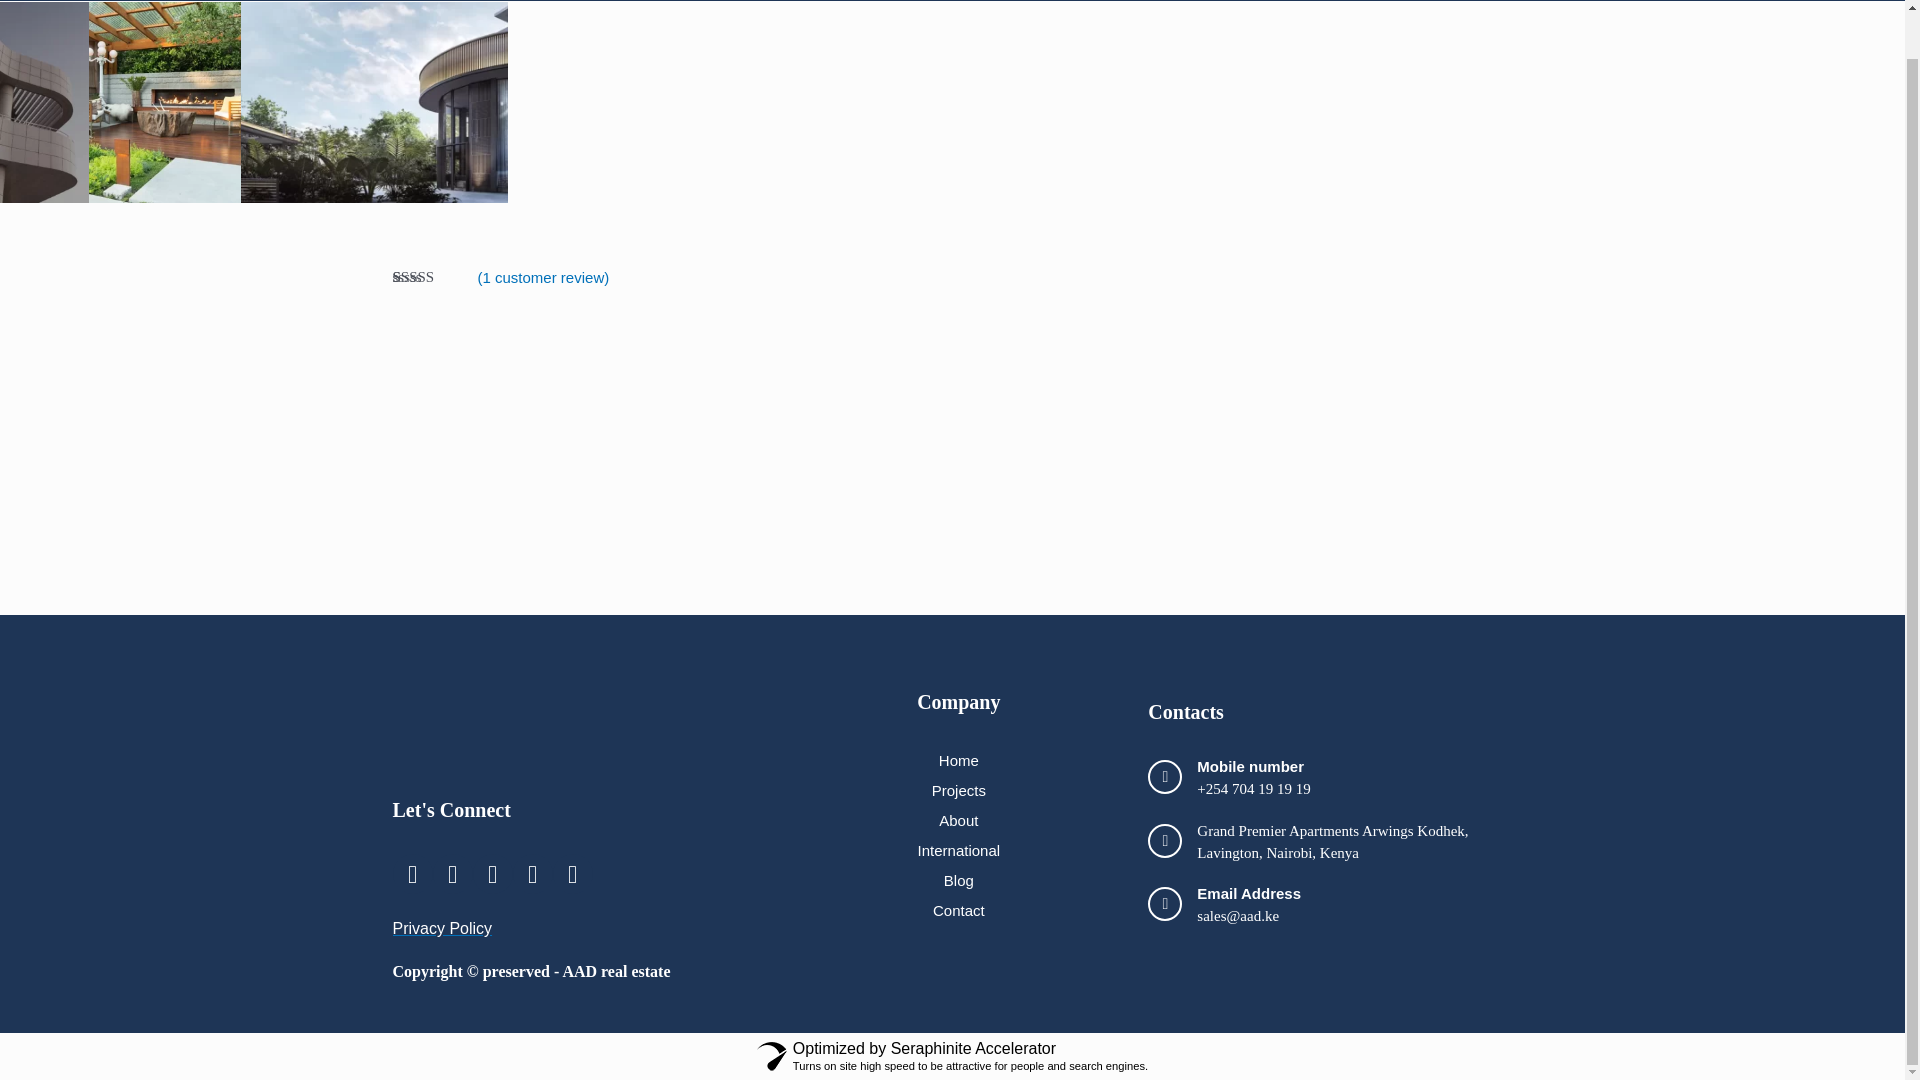 The image size is (1920, 1080). I want to click on International, so click(958, 850).